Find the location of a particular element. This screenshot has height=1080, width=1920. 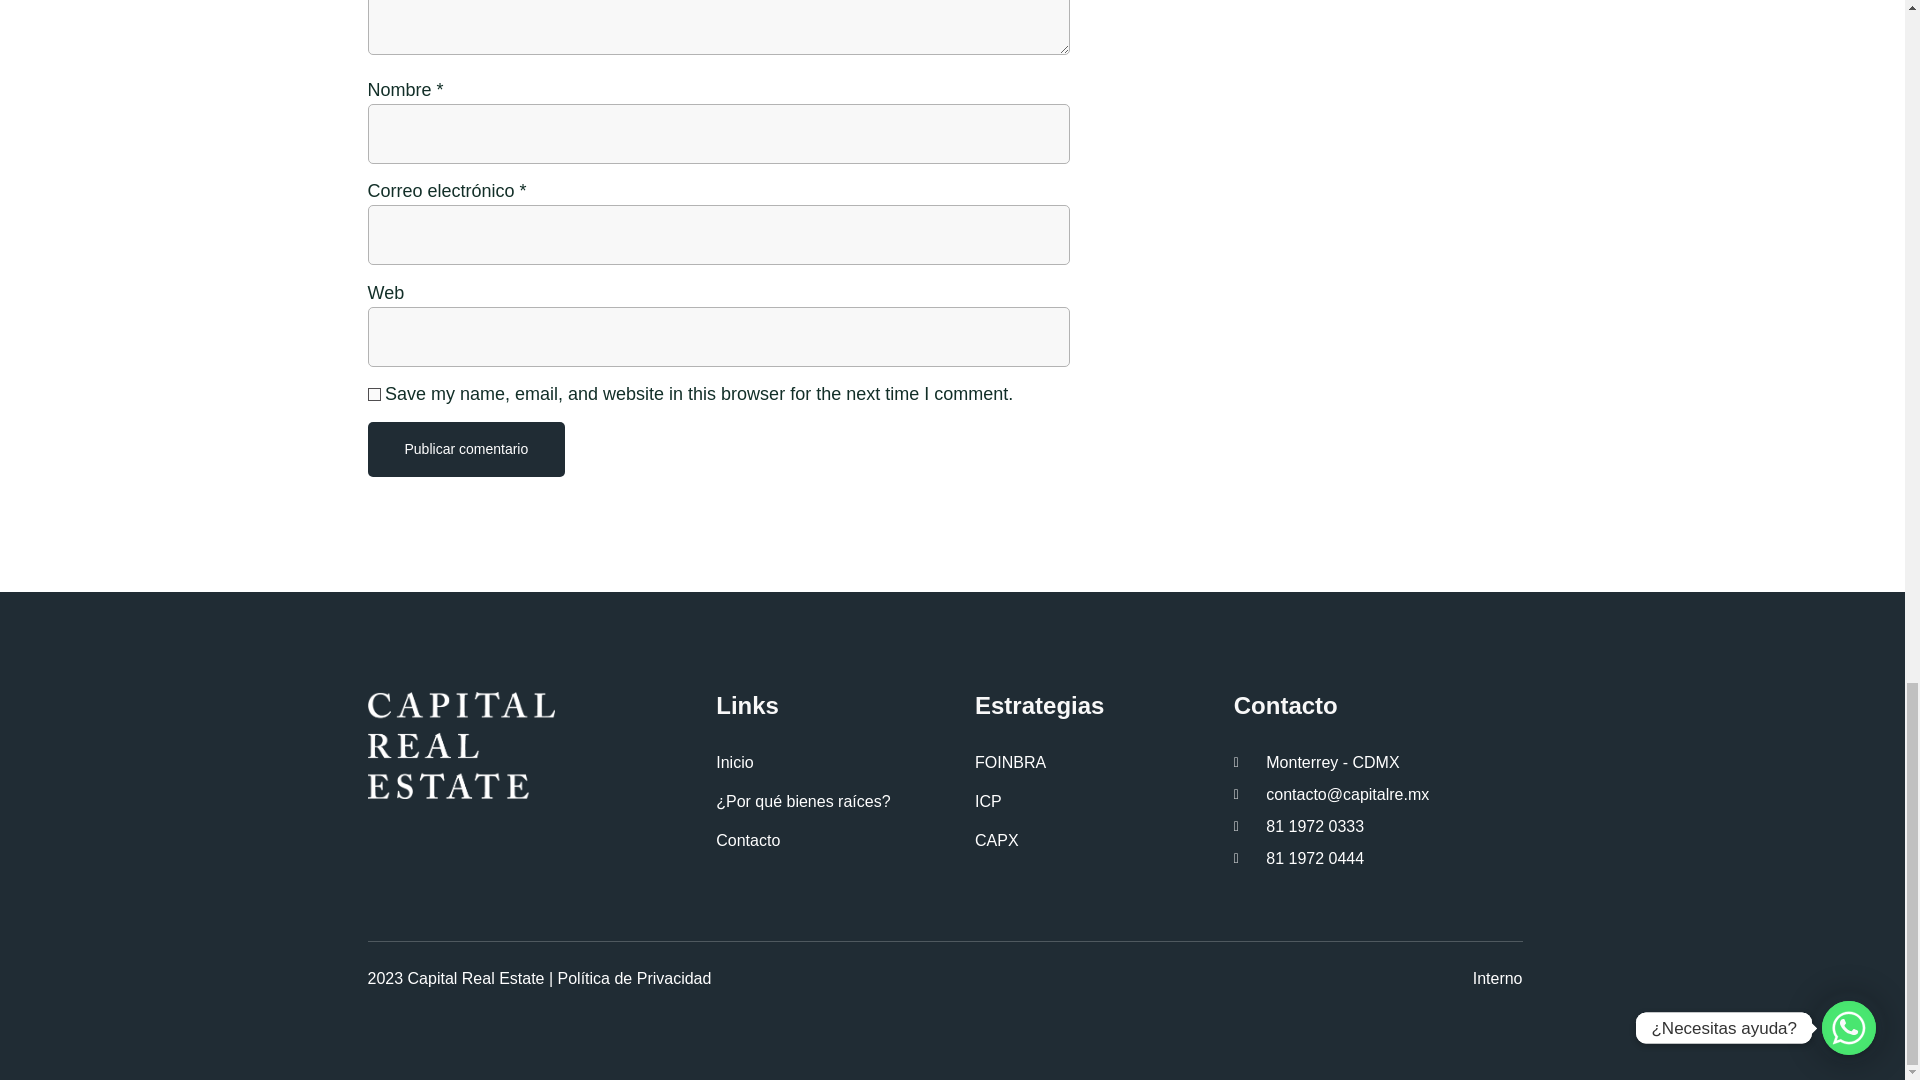

Publicar comentario is located at coordinates (408, 450).